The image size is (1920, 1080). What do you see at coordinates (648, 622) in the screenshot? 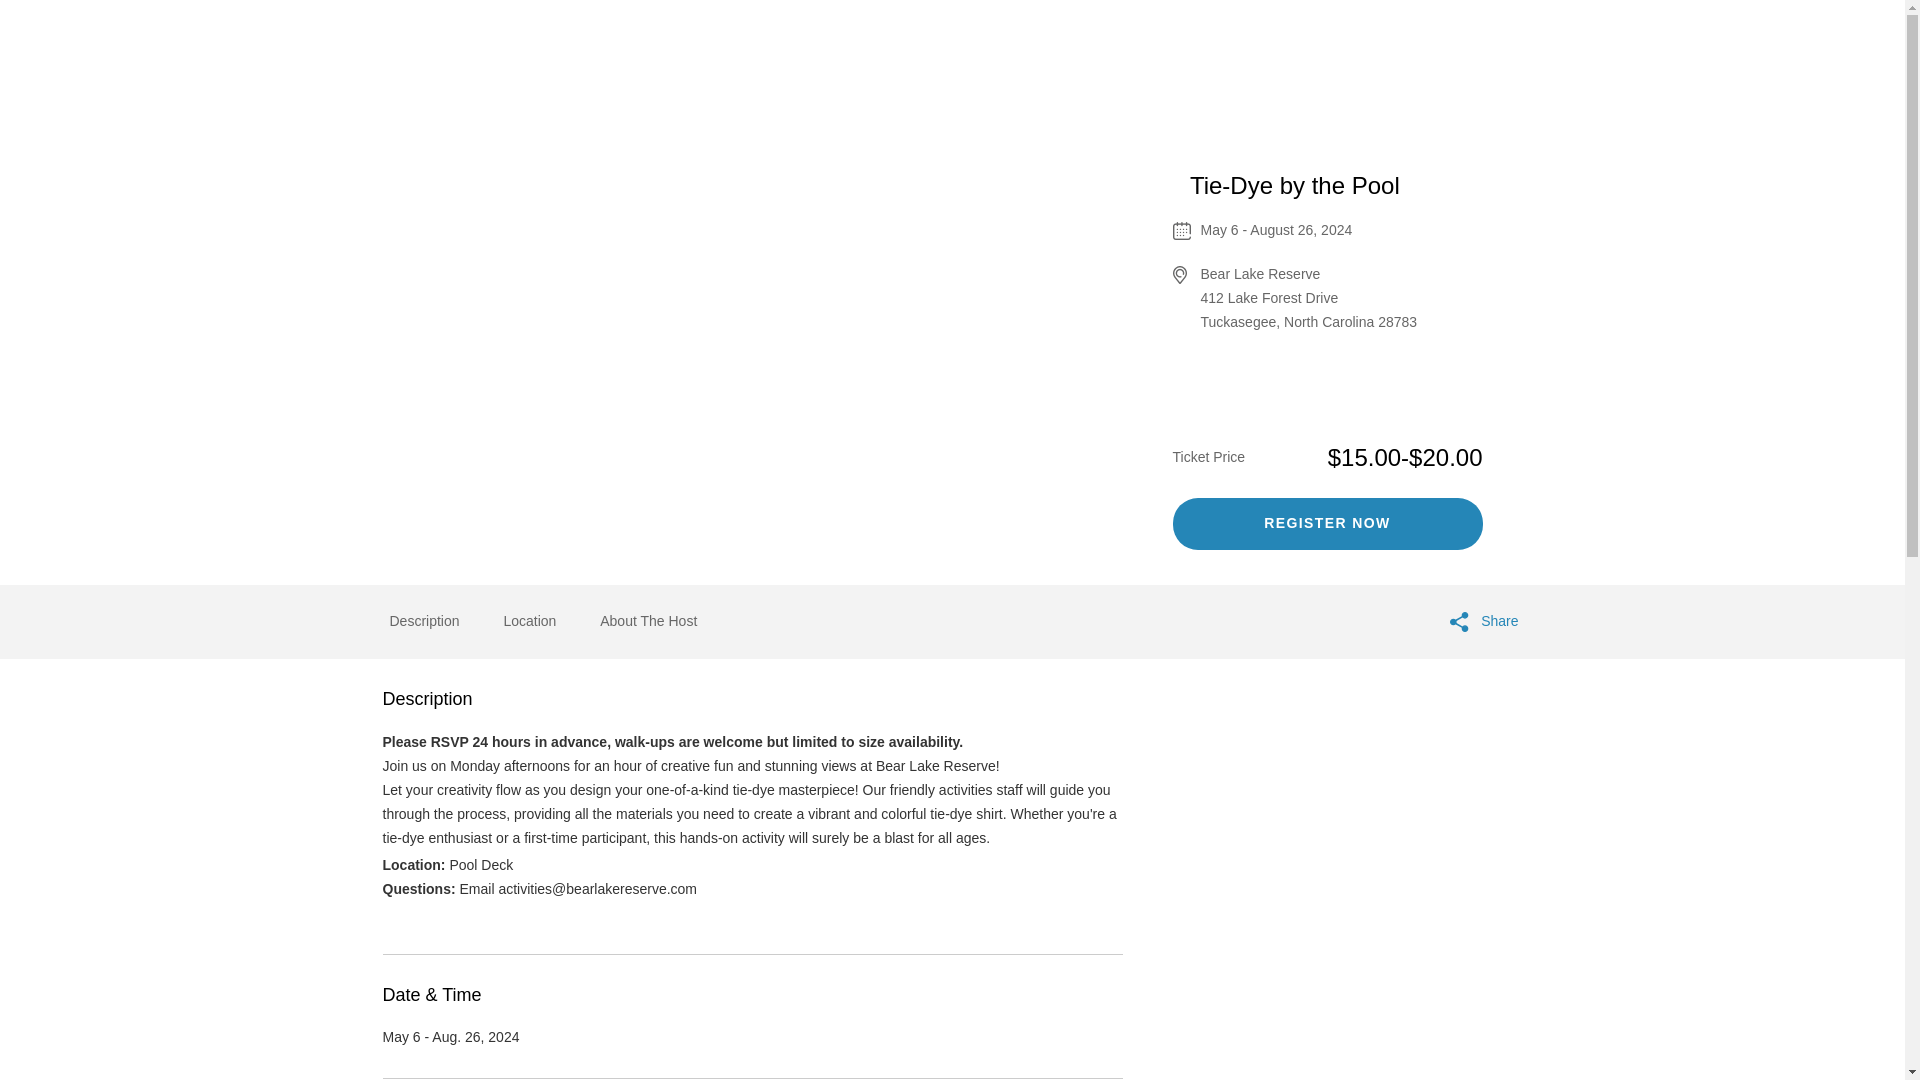
I see `About The Host` at bounding box center [648, 622].